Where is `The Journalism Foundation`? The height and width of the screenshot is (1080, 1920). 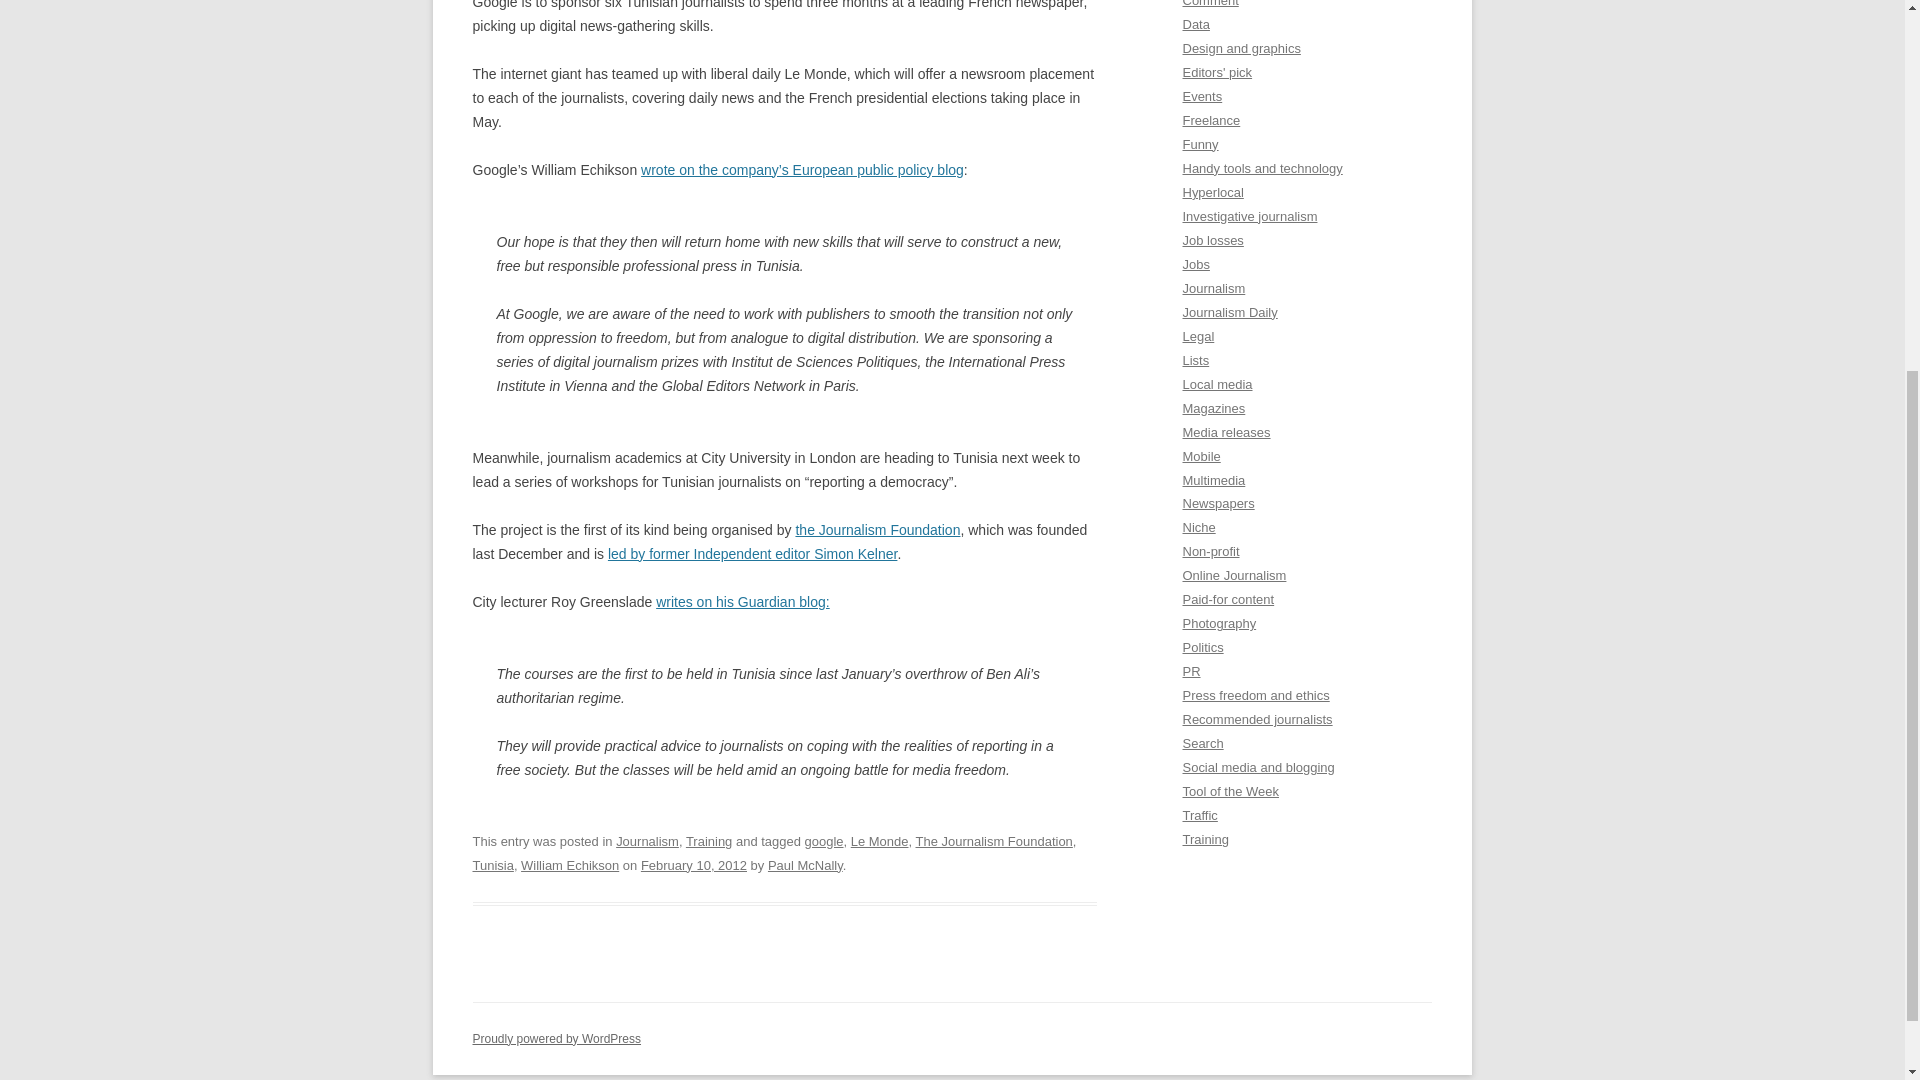
The Journalism Foundation is located at coordinates (994, 840).